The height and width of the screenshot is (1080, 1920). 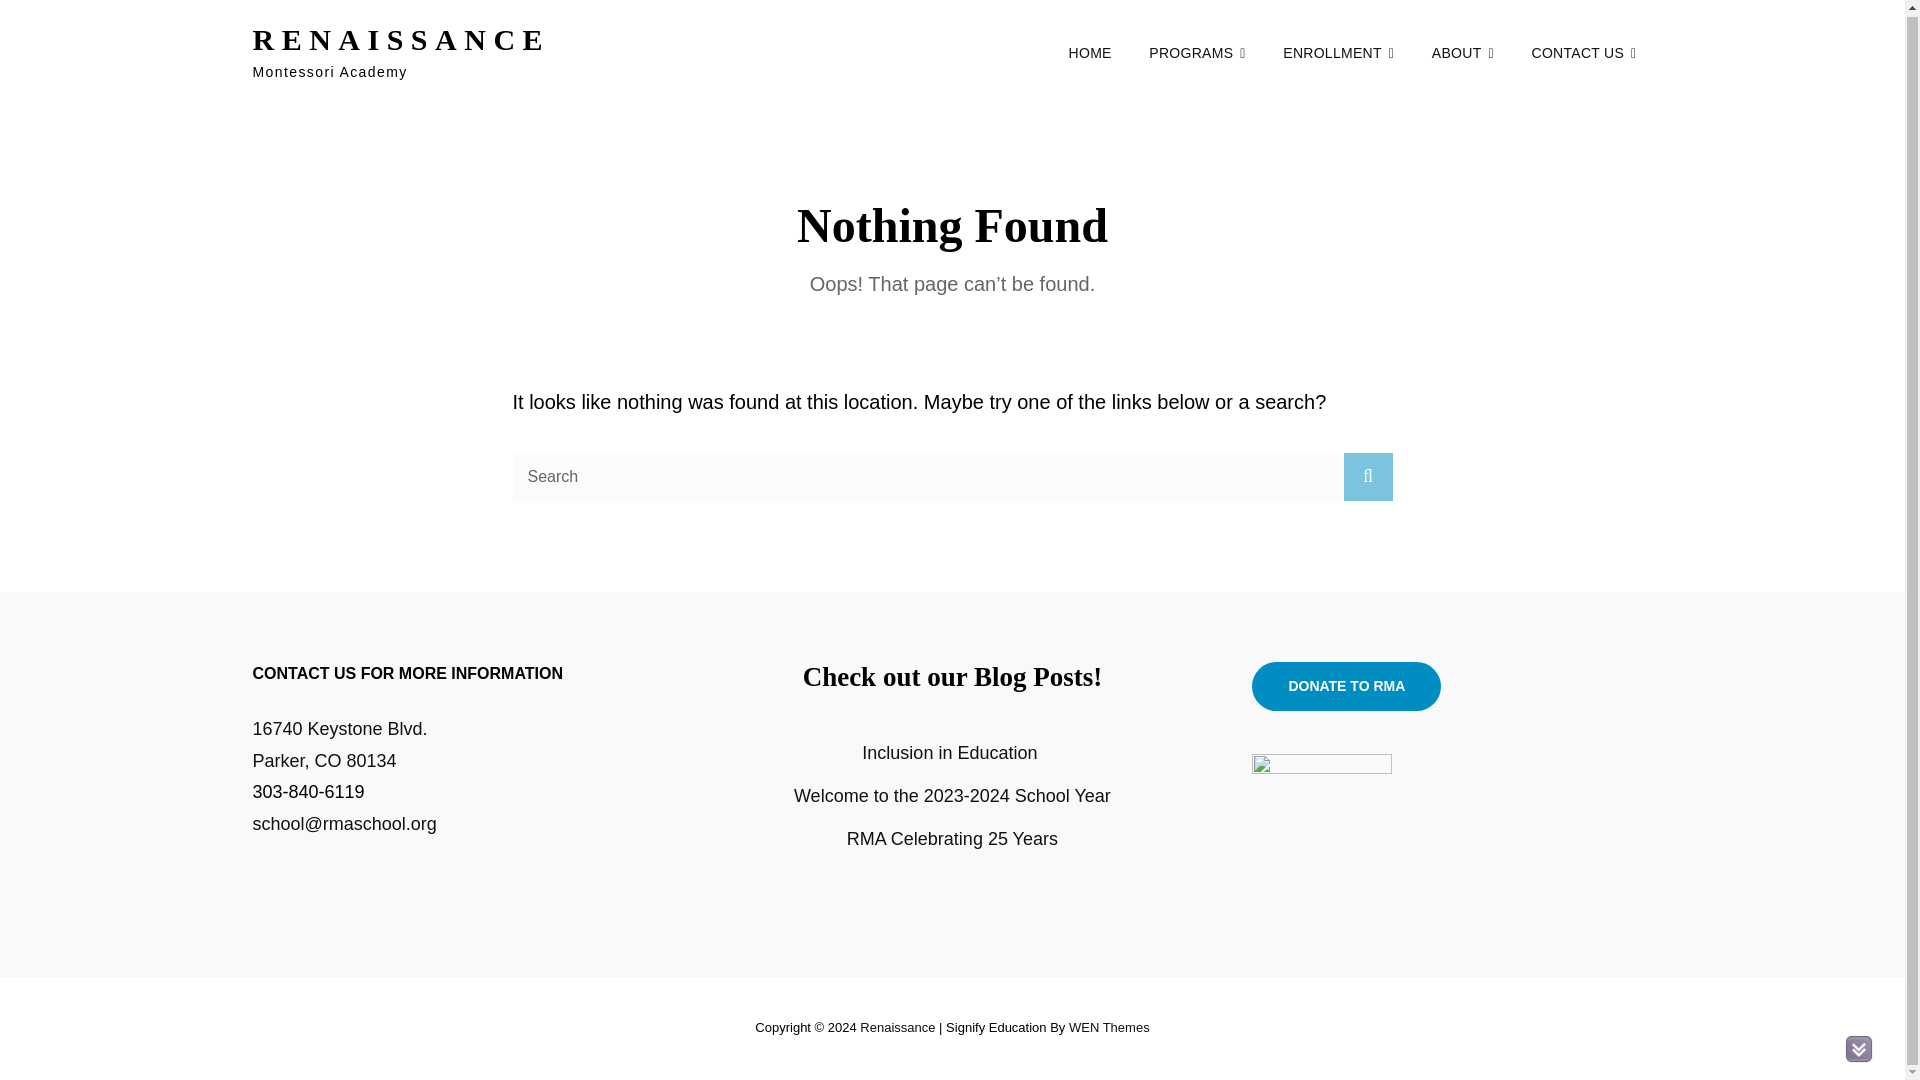 What do you see at coordinates (1368, 476) in the screenshot?
I see `Search` at bounding box center [1368, 476].